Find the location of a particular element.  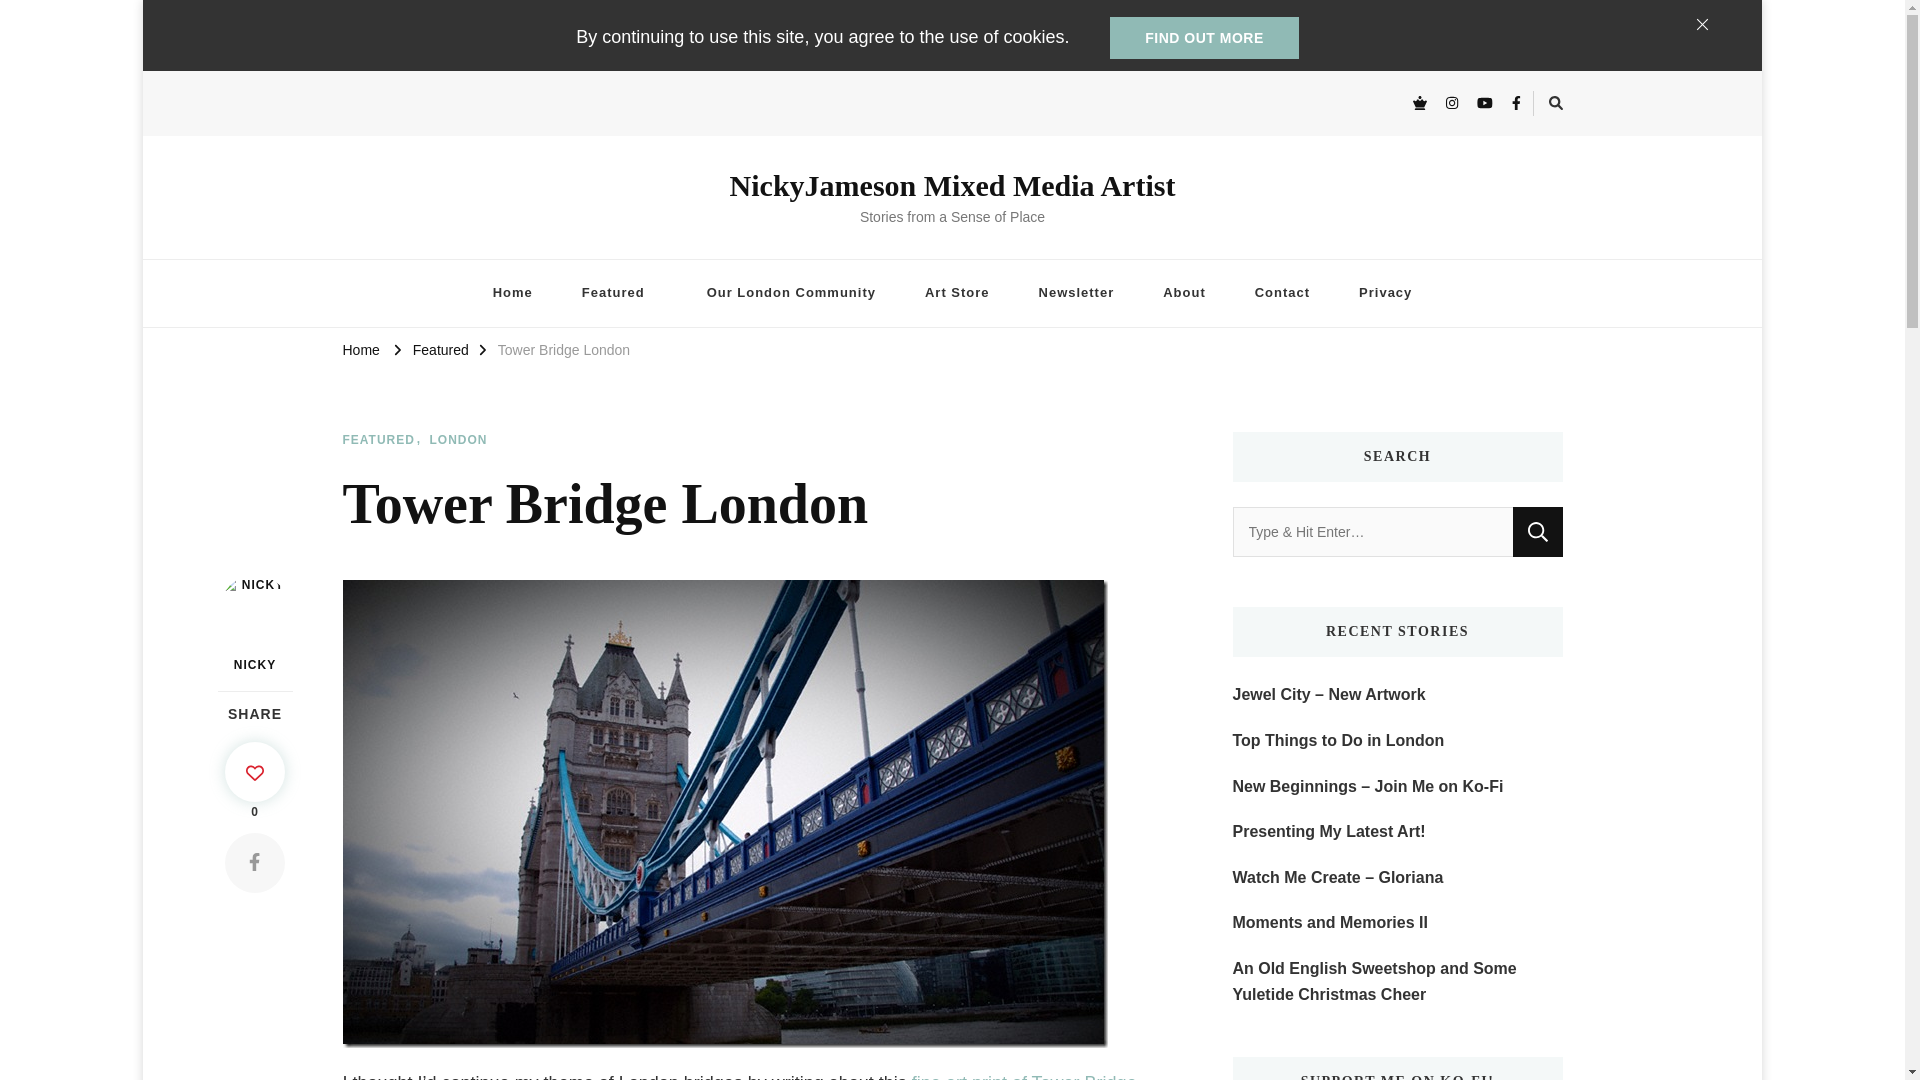

Featured is located at coordinates (620, 294).